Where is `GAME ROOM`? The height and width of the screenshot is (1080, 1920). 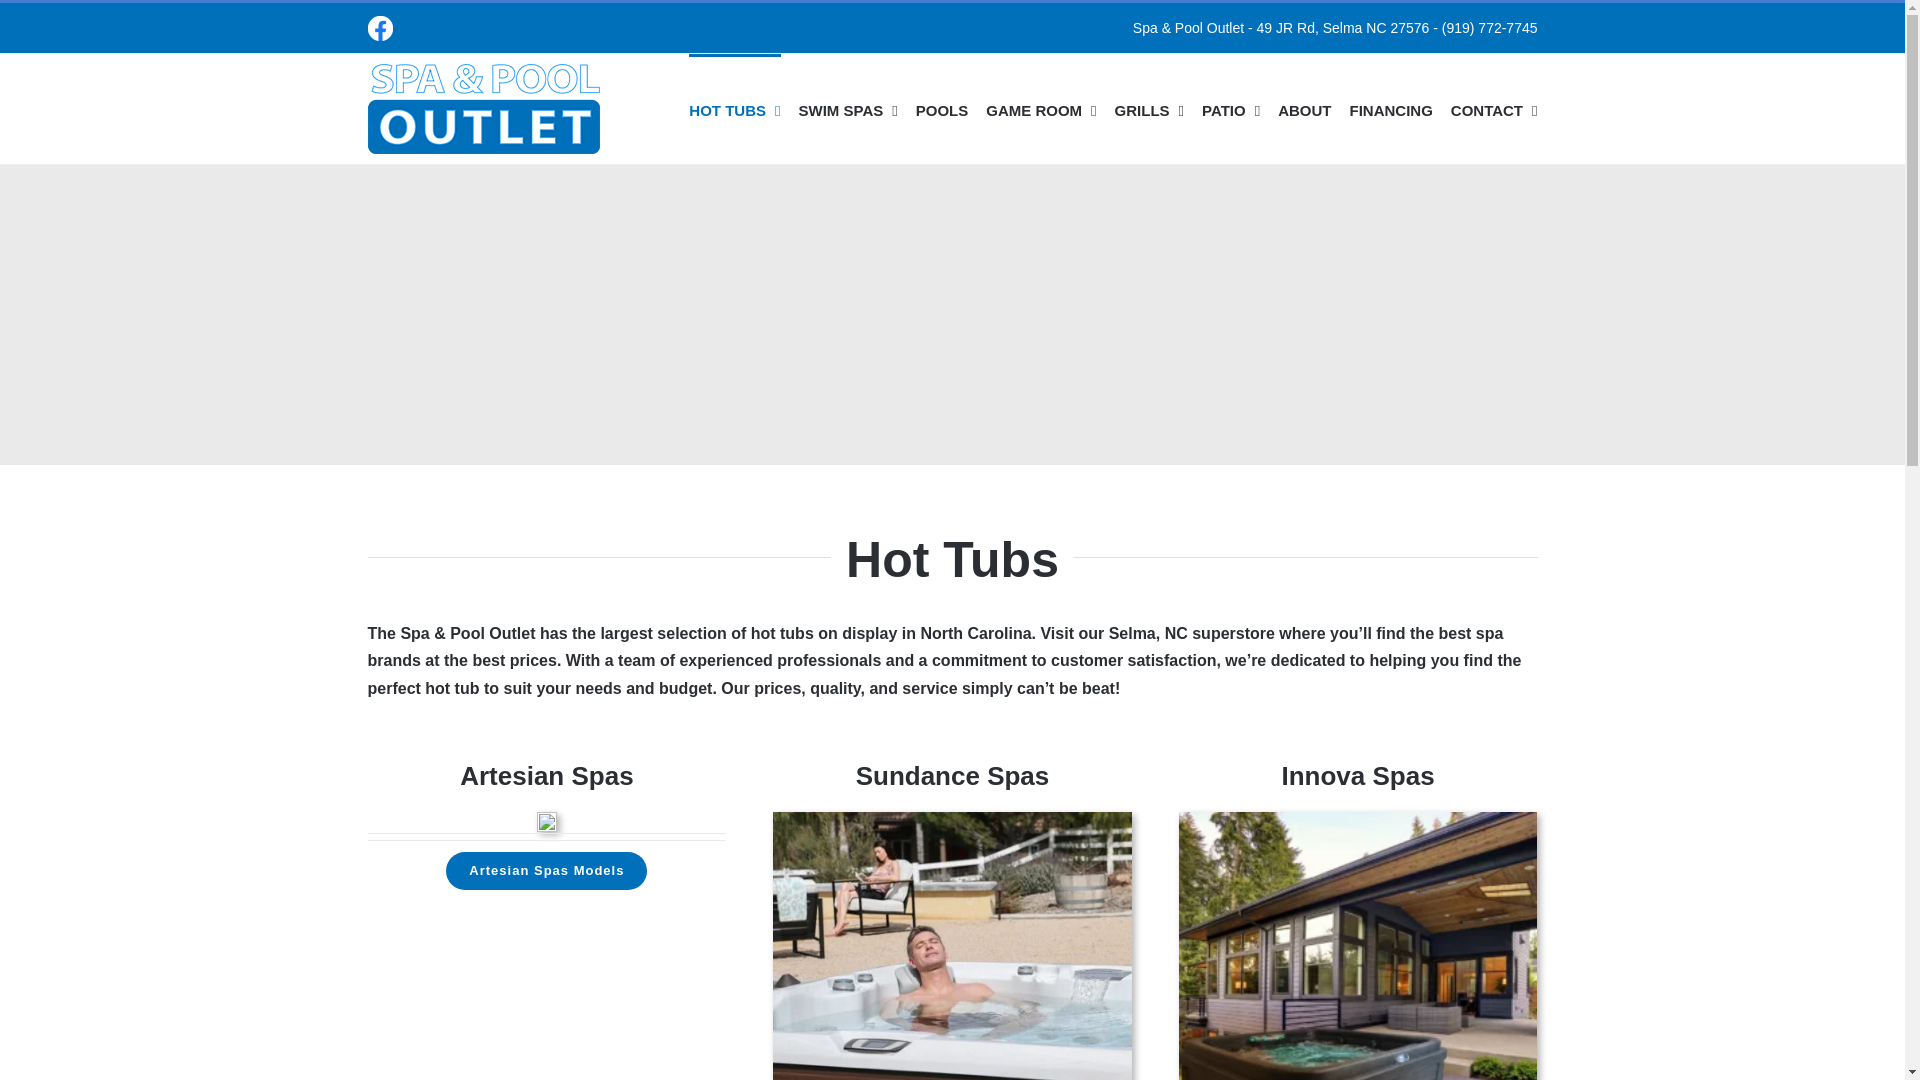 GAME ROOM is located at coordinates (1041, 109).